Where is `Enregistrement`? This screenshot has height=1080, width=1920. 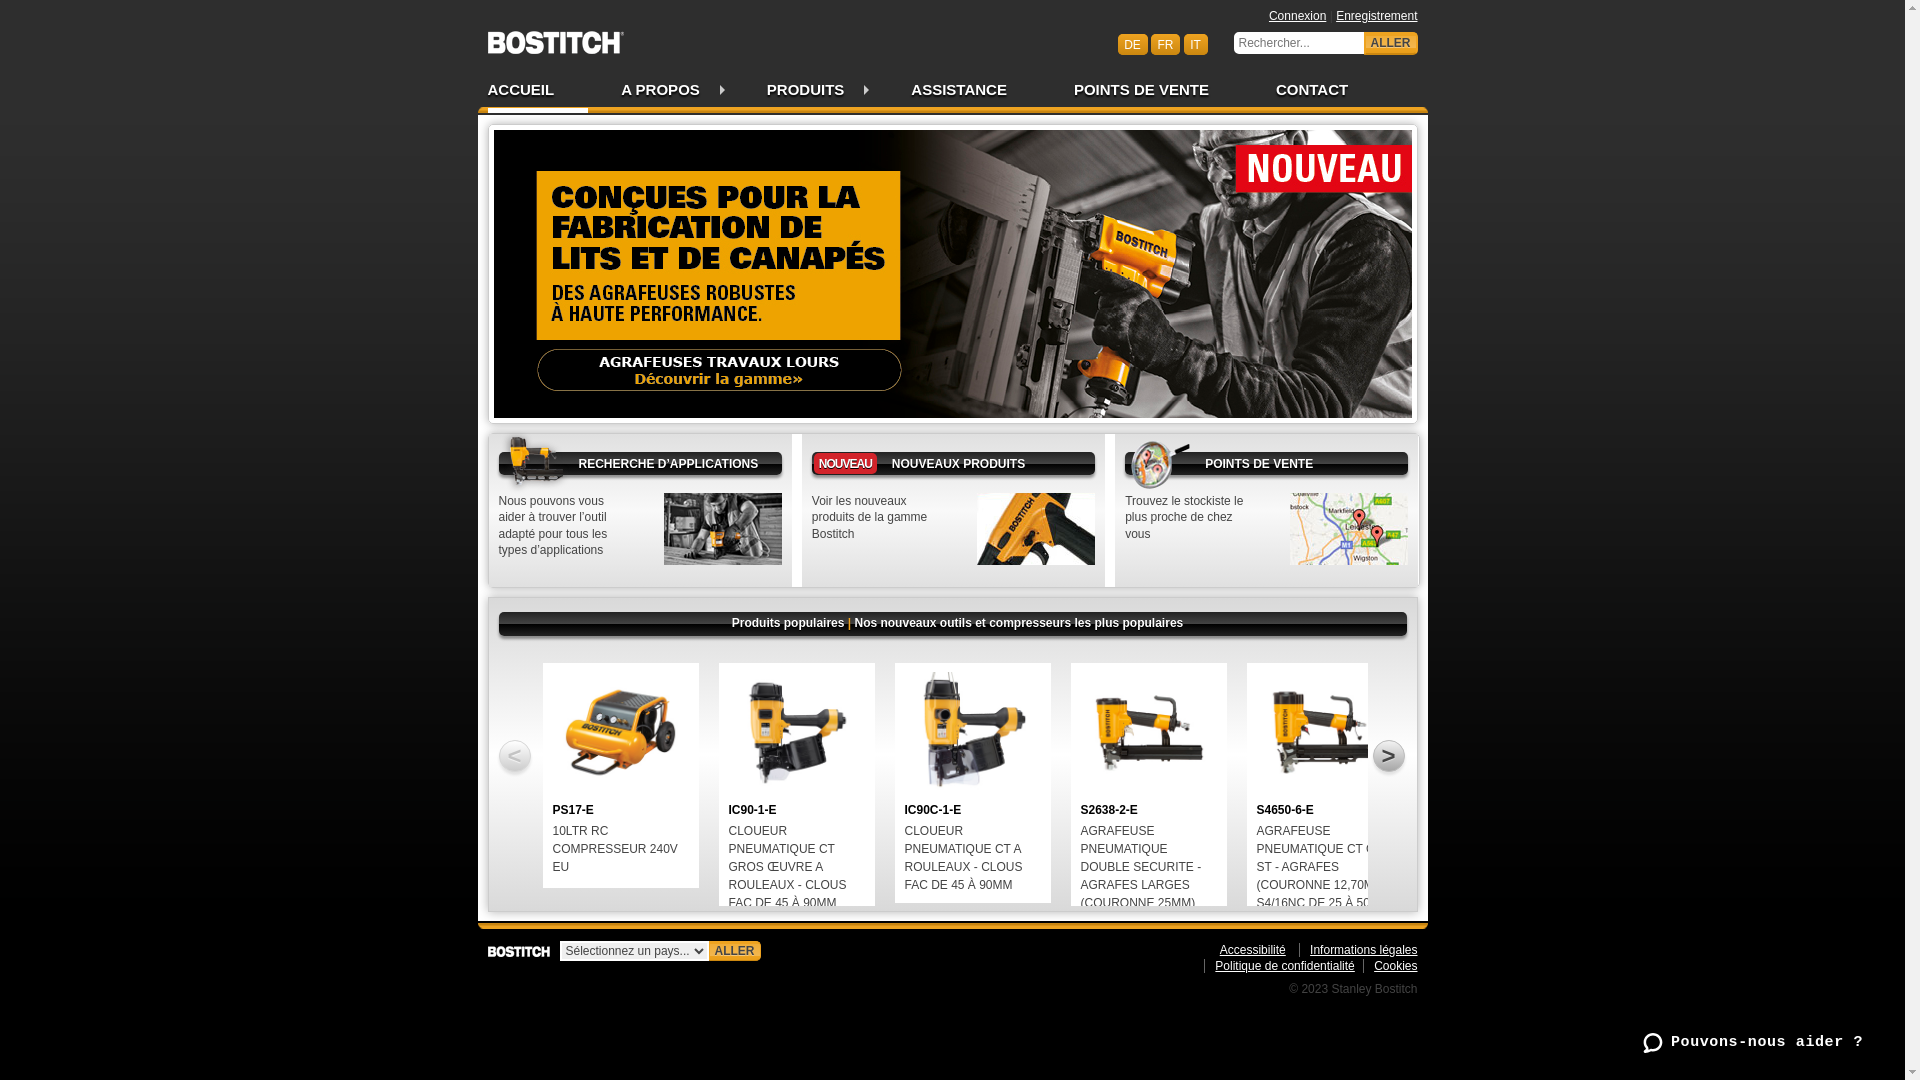 Enregistrement is located at coordinates (1376, 16).